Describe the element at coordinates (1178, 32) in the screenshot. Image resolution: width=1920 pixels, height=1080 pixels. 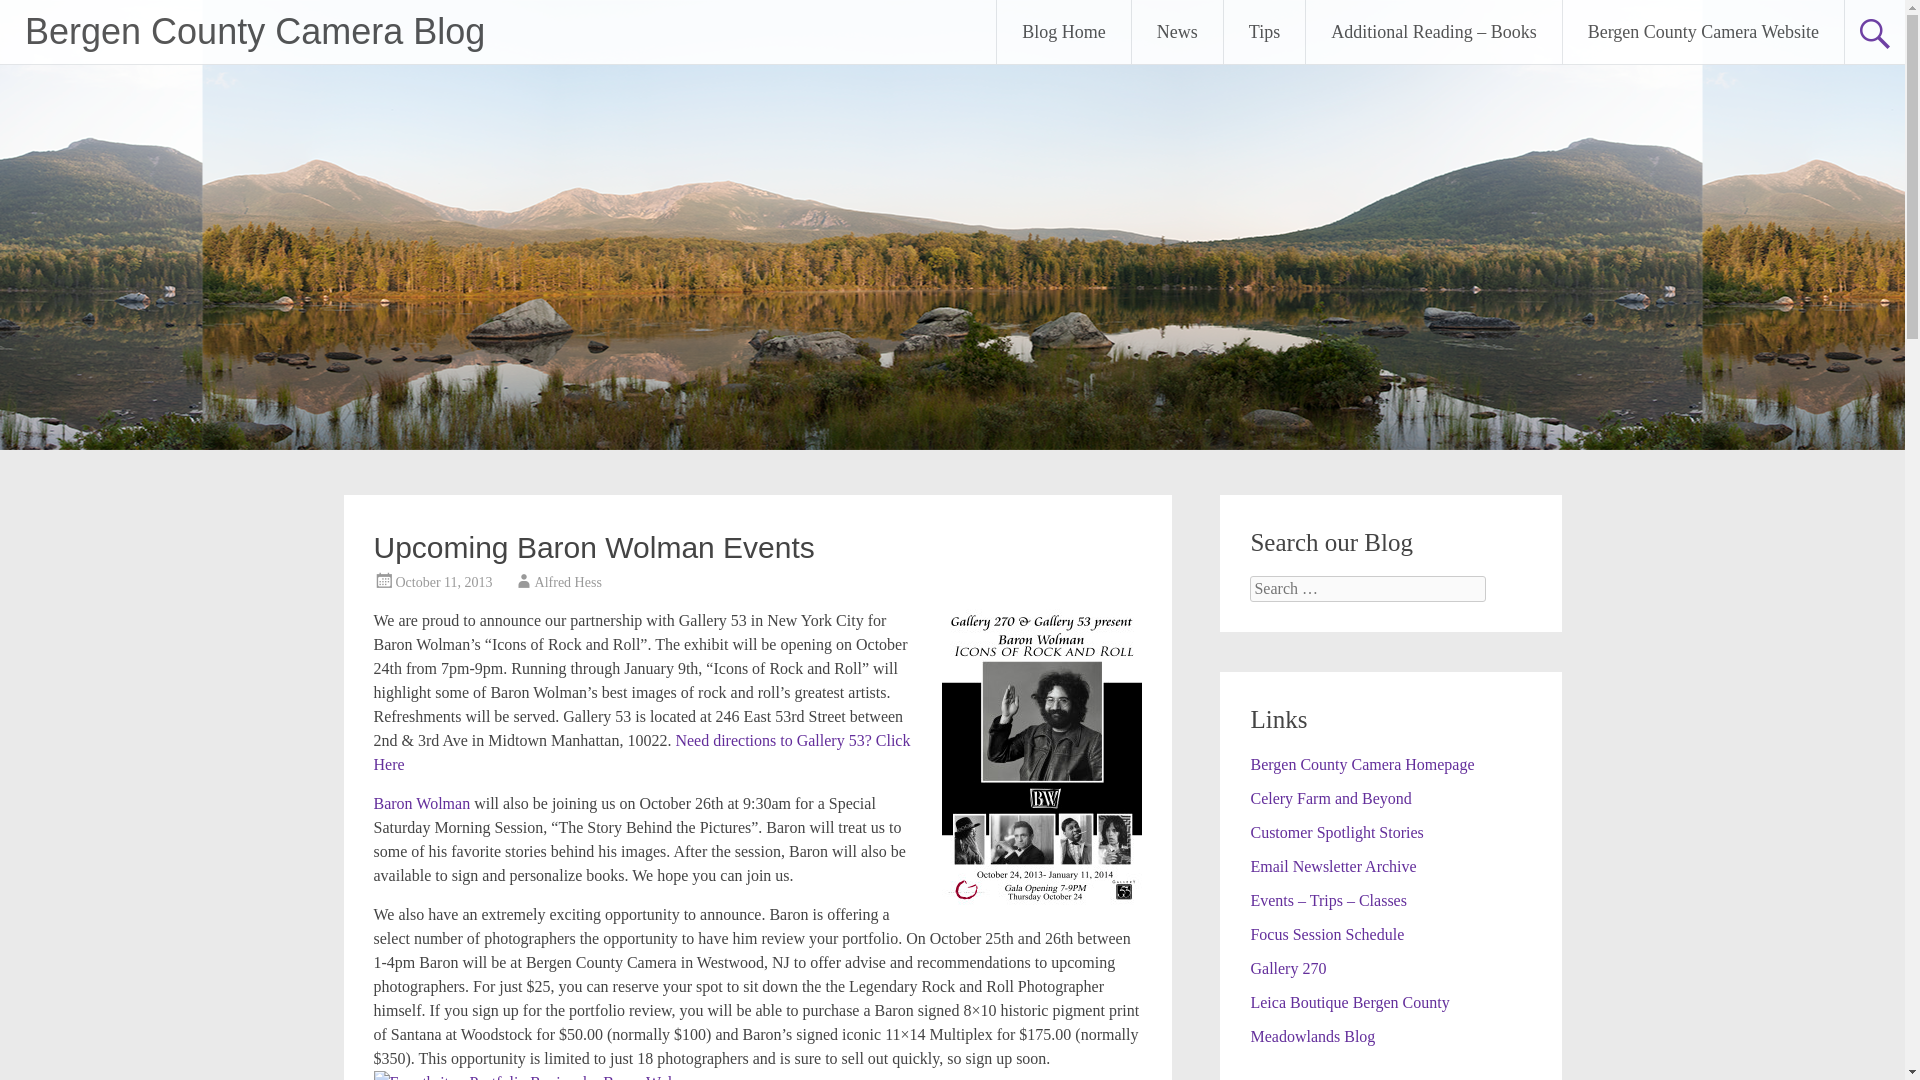
I see `News` at that location.